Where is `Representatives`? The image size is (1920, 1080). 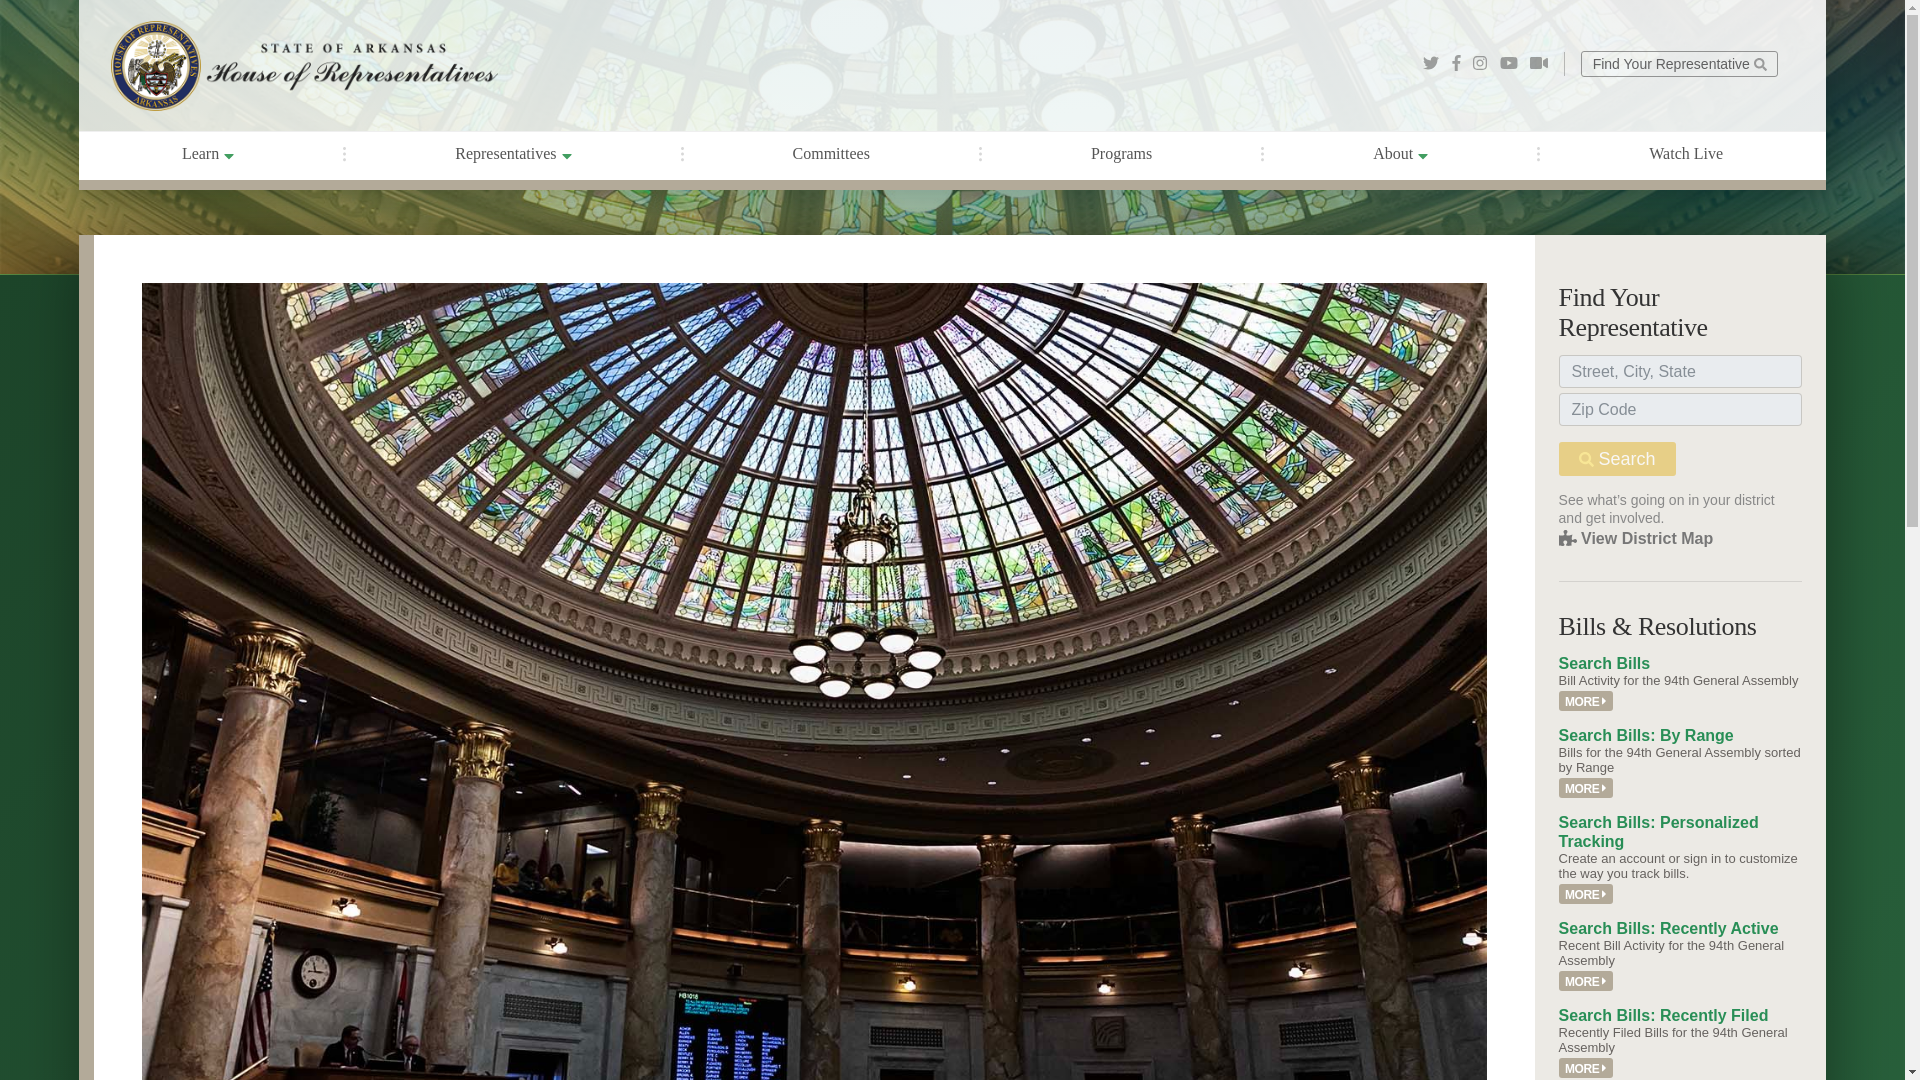 Representatives is located at coordinates (512, 156).